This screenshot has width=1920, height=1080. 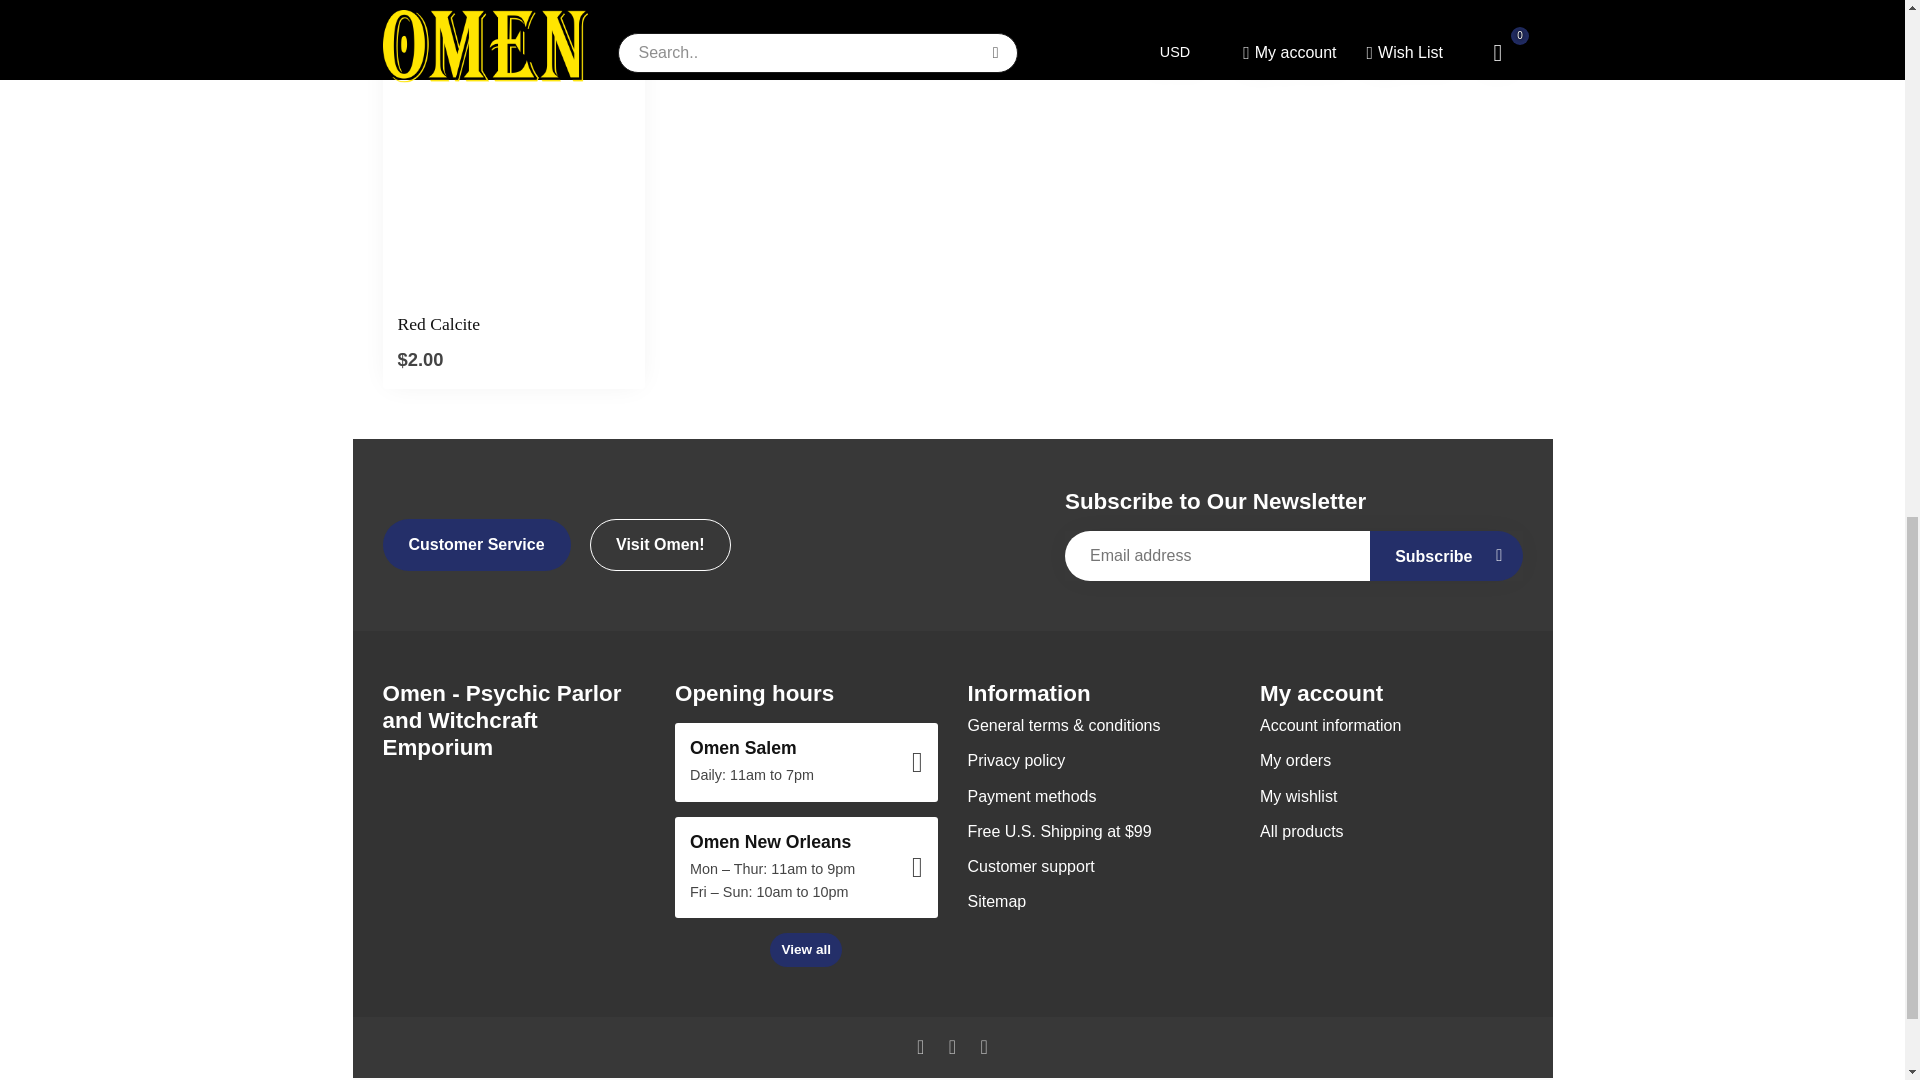 I want to click on Stone Spinner Red Calcite, so click(x=514, y=168).